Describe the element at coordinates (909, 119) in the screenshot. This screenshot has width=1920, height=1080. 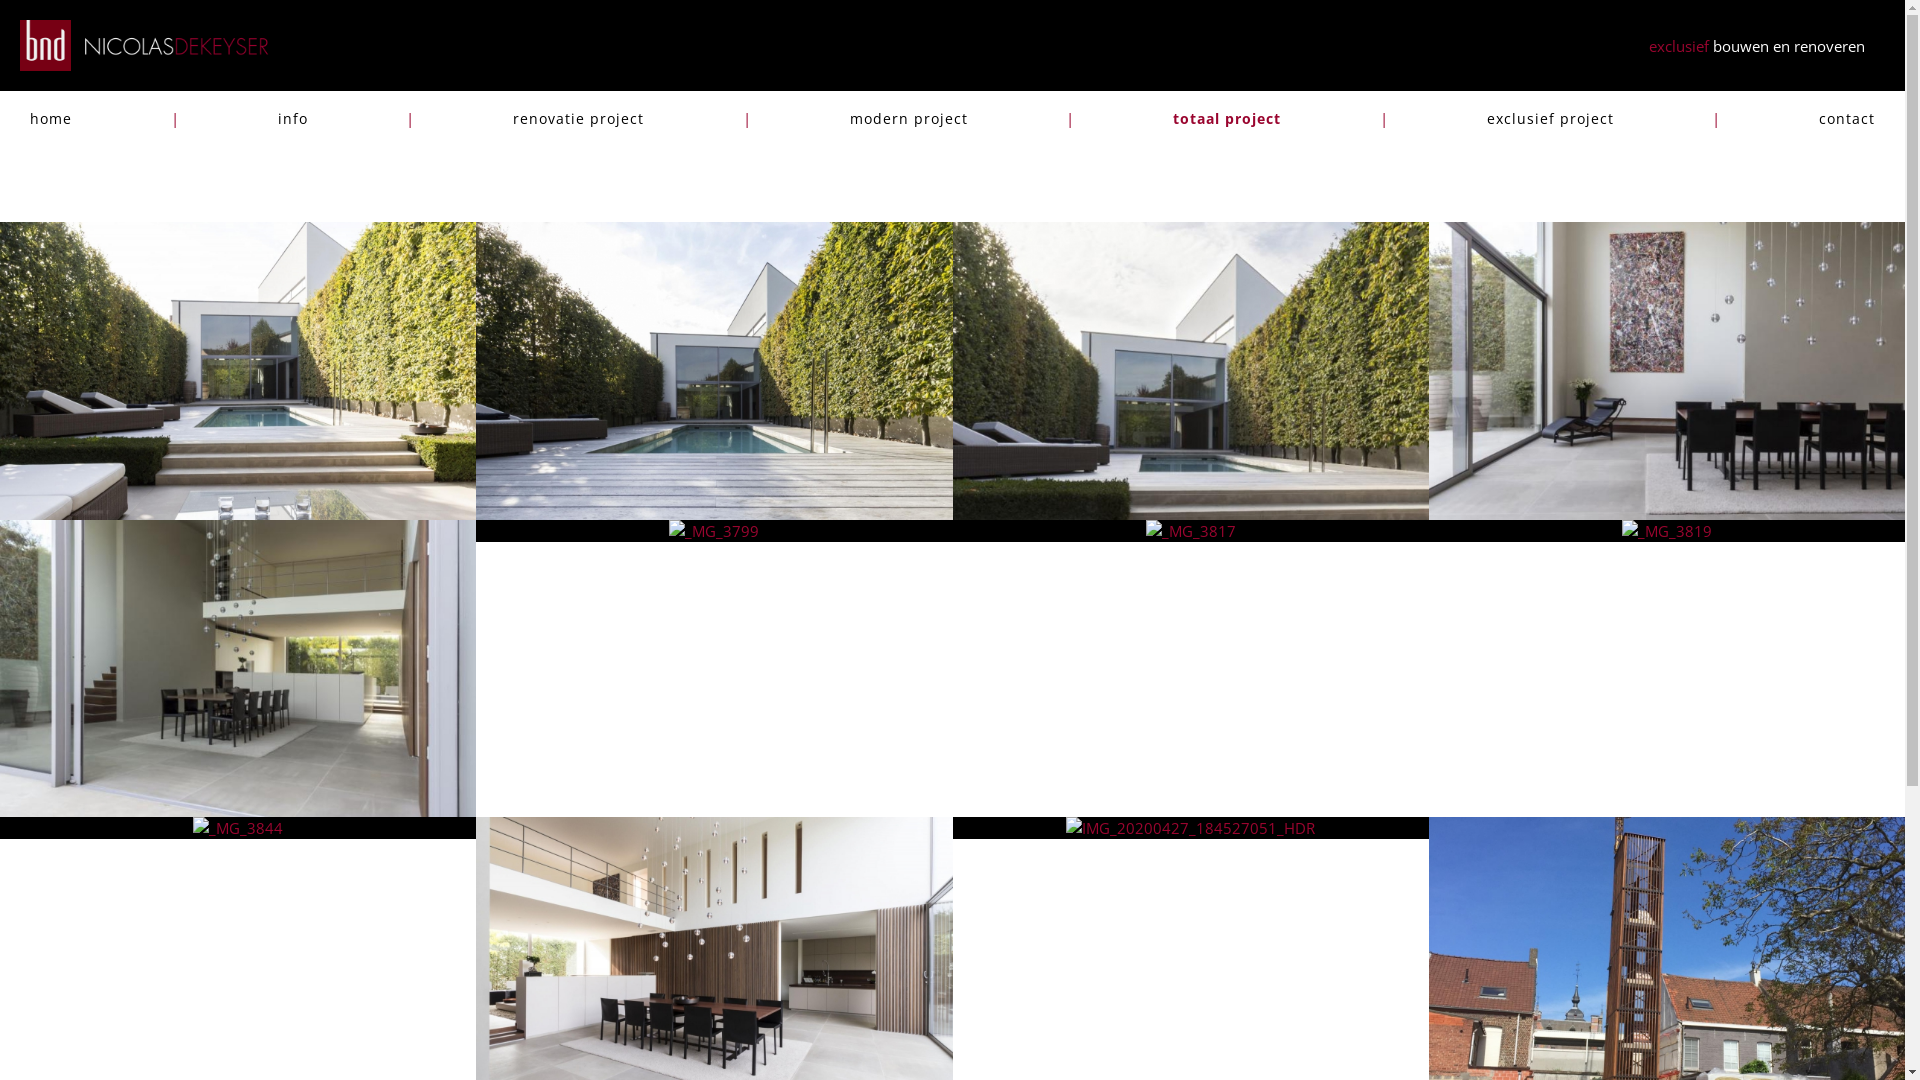
I see `modern project` at that location.